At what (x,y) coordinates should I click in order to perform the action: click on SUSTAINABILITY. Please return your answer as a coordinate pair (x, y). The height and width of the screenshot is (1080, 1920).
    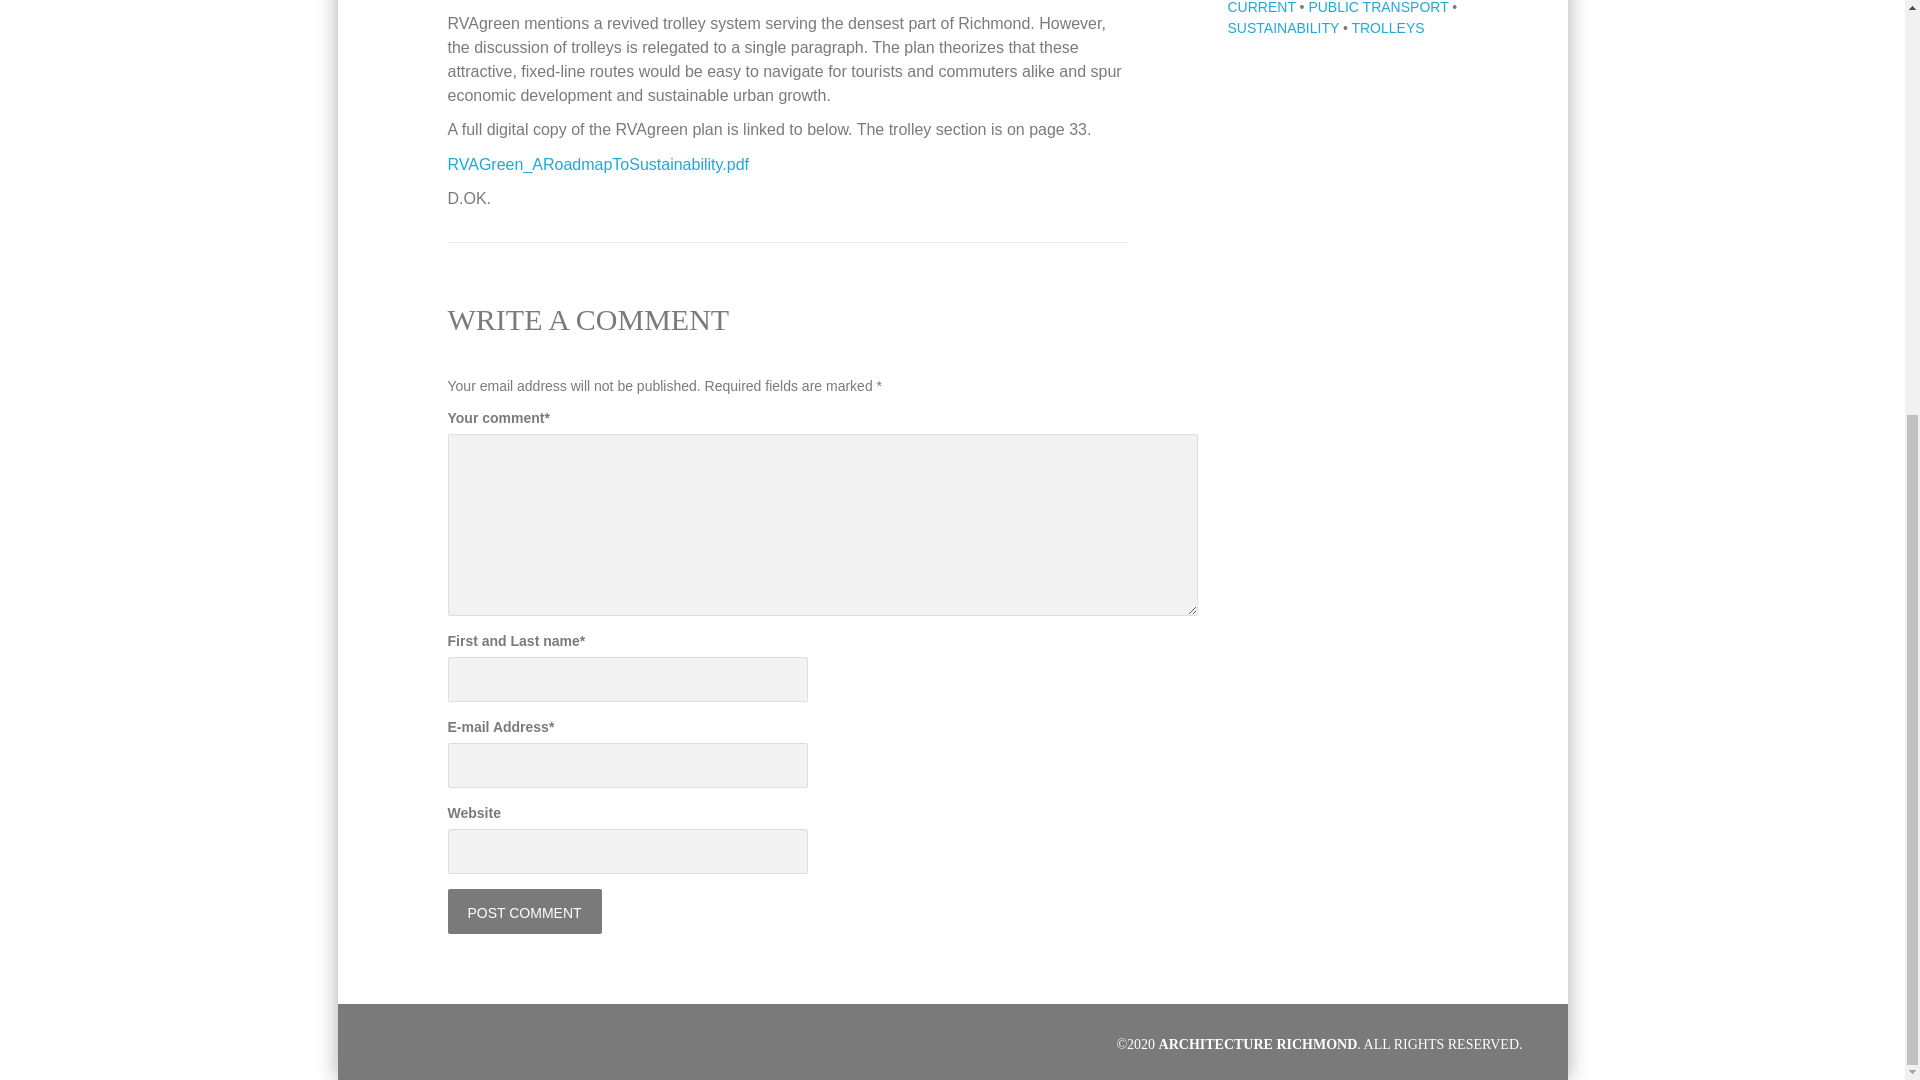
    Looking at the image, I should click on (1284, 28).